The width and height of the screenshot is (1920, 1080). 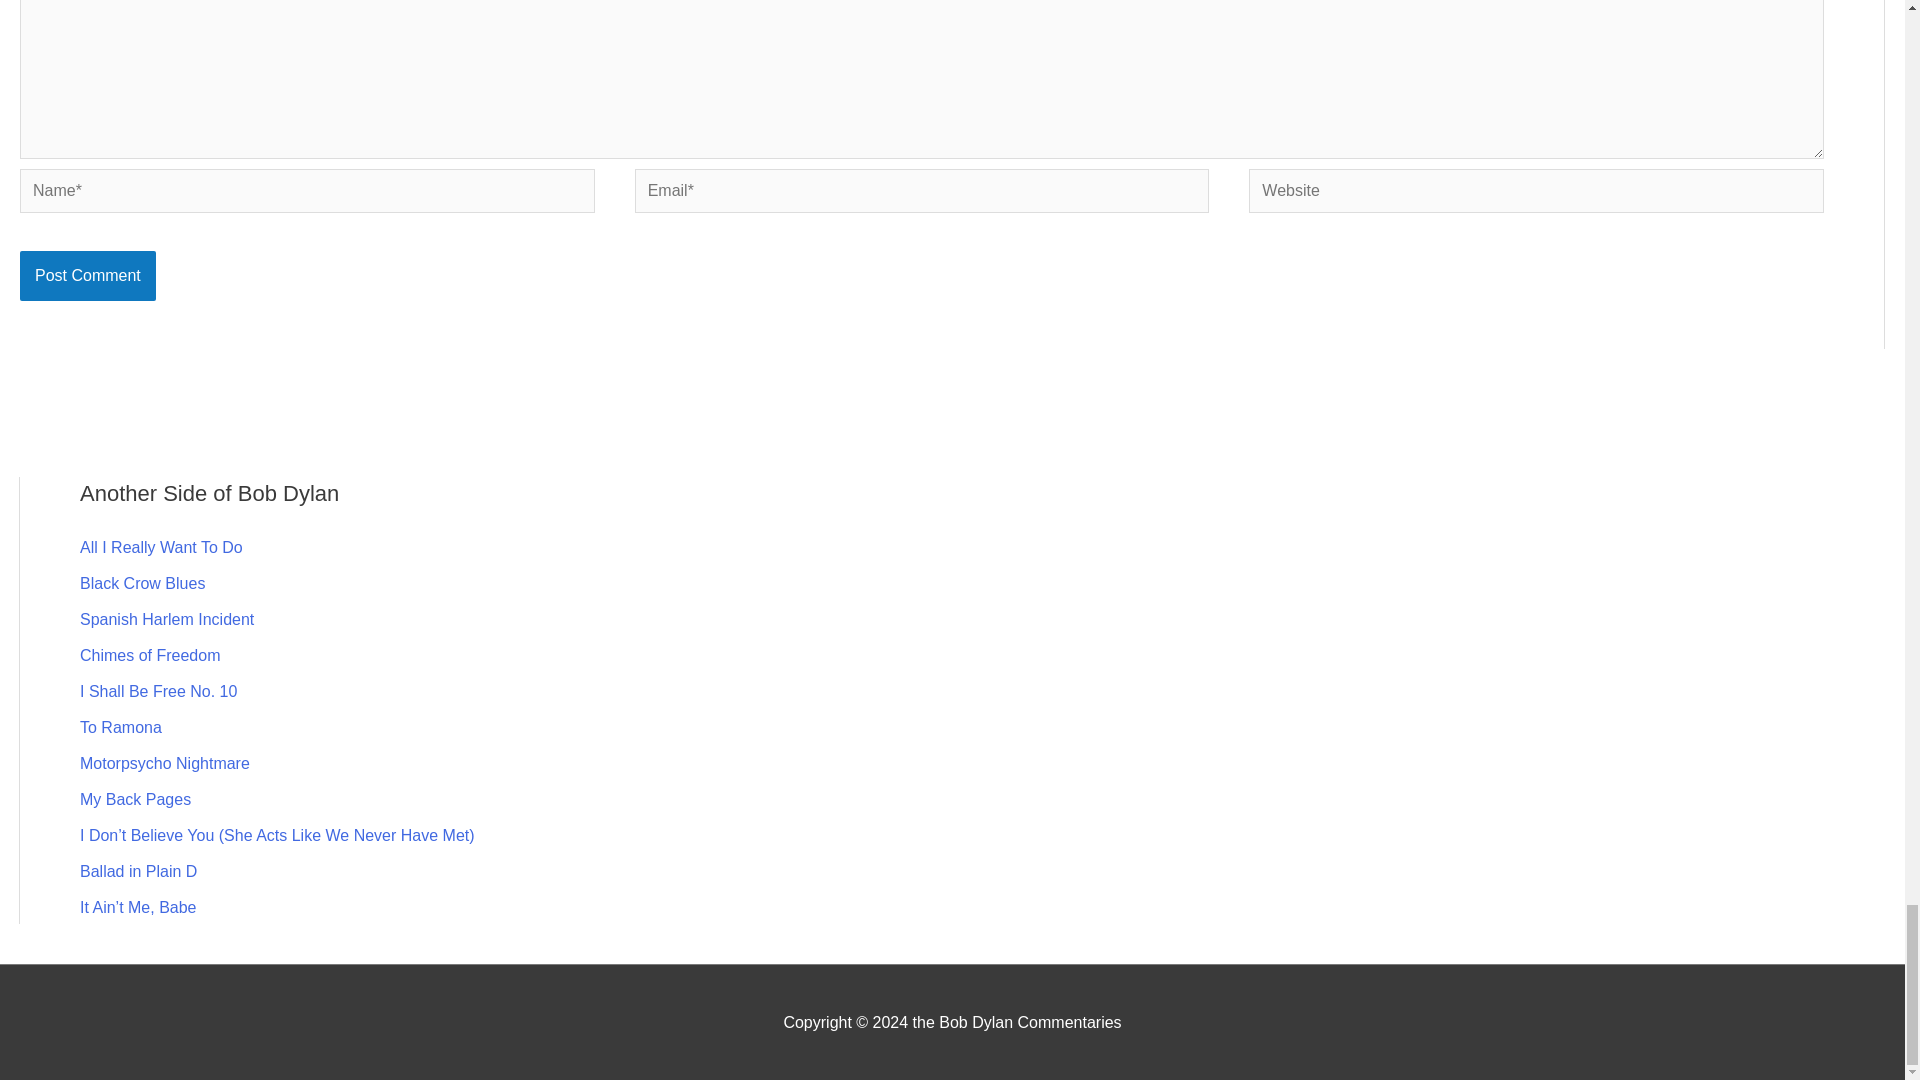 What do you see at coordinates (164, 762) in the screenshot?
I see `Motorpsycho Nightmare` at bounding box center [164, 762].